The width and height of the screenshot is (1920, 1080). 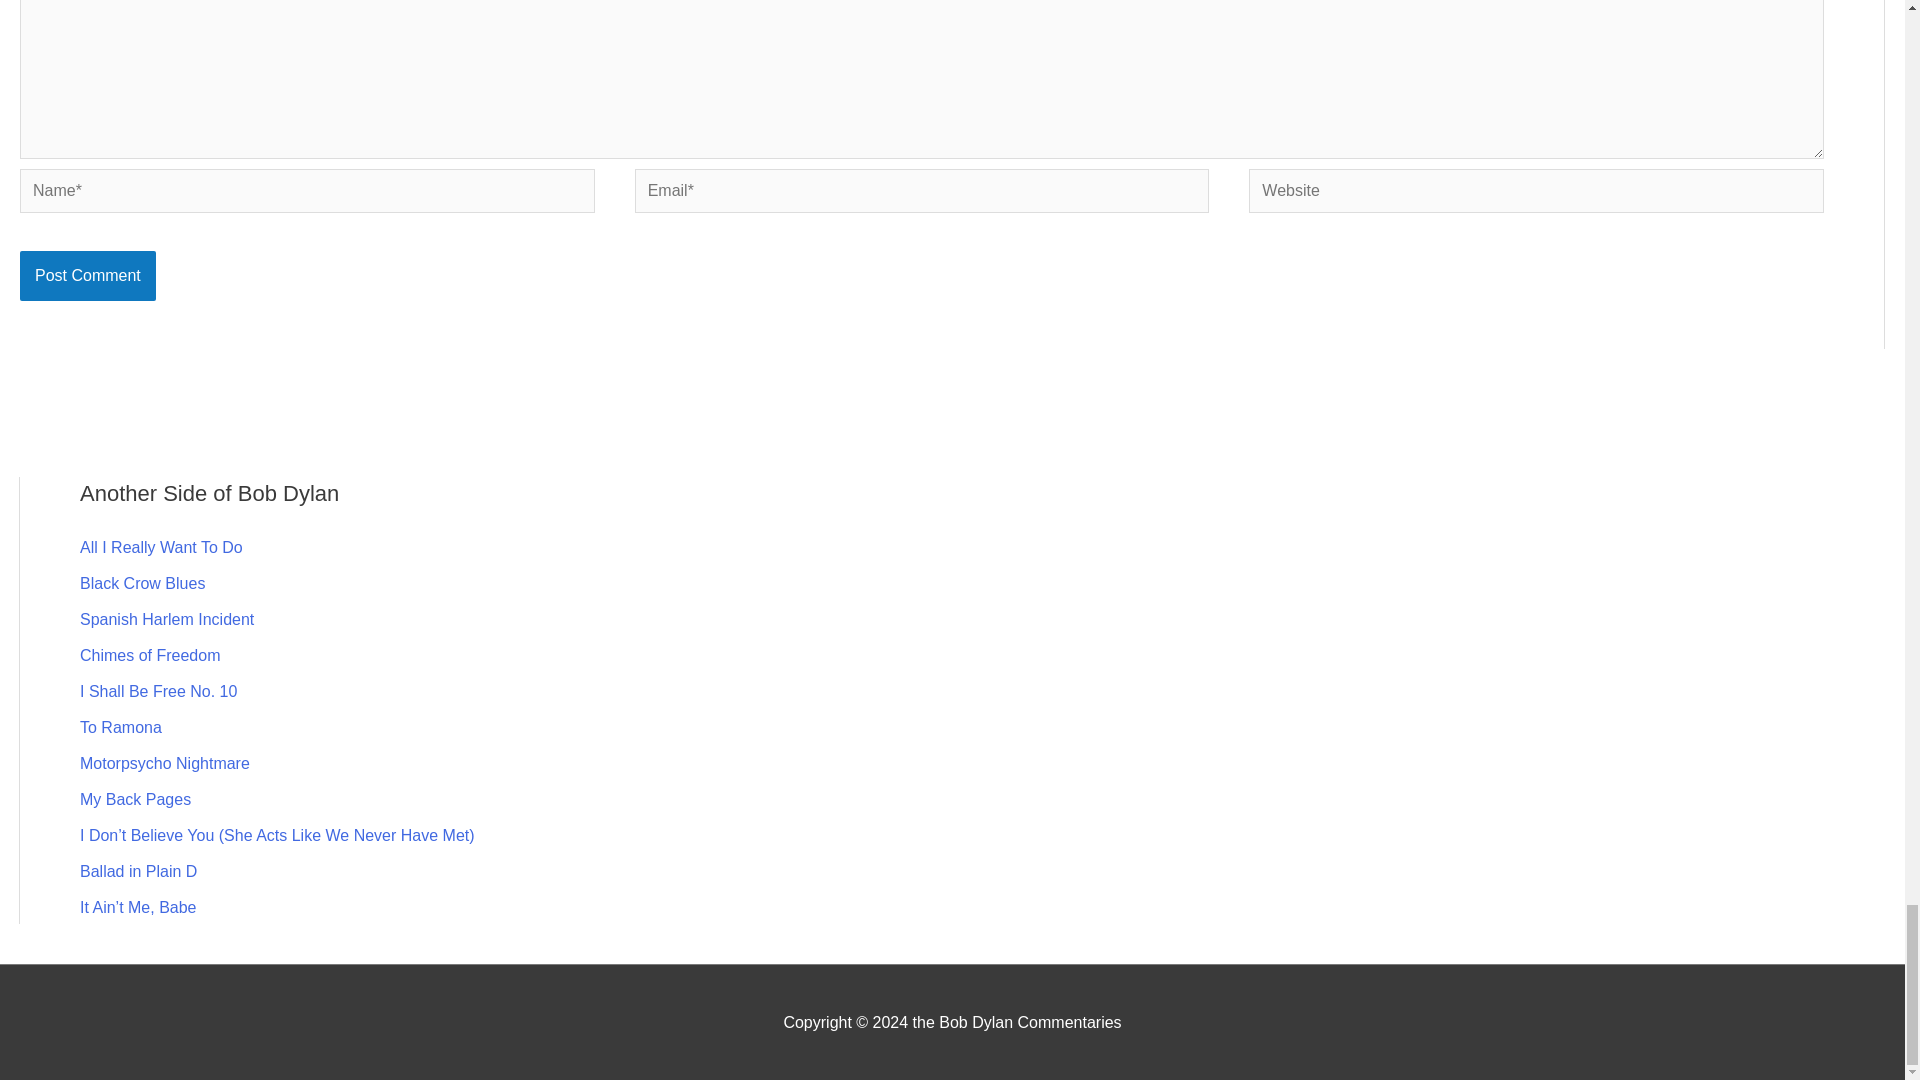 What do you see at coordinates (164, 762) in the screenshot?
I see `Motorpsycho Nightmare` at bounding box center [164, 762].